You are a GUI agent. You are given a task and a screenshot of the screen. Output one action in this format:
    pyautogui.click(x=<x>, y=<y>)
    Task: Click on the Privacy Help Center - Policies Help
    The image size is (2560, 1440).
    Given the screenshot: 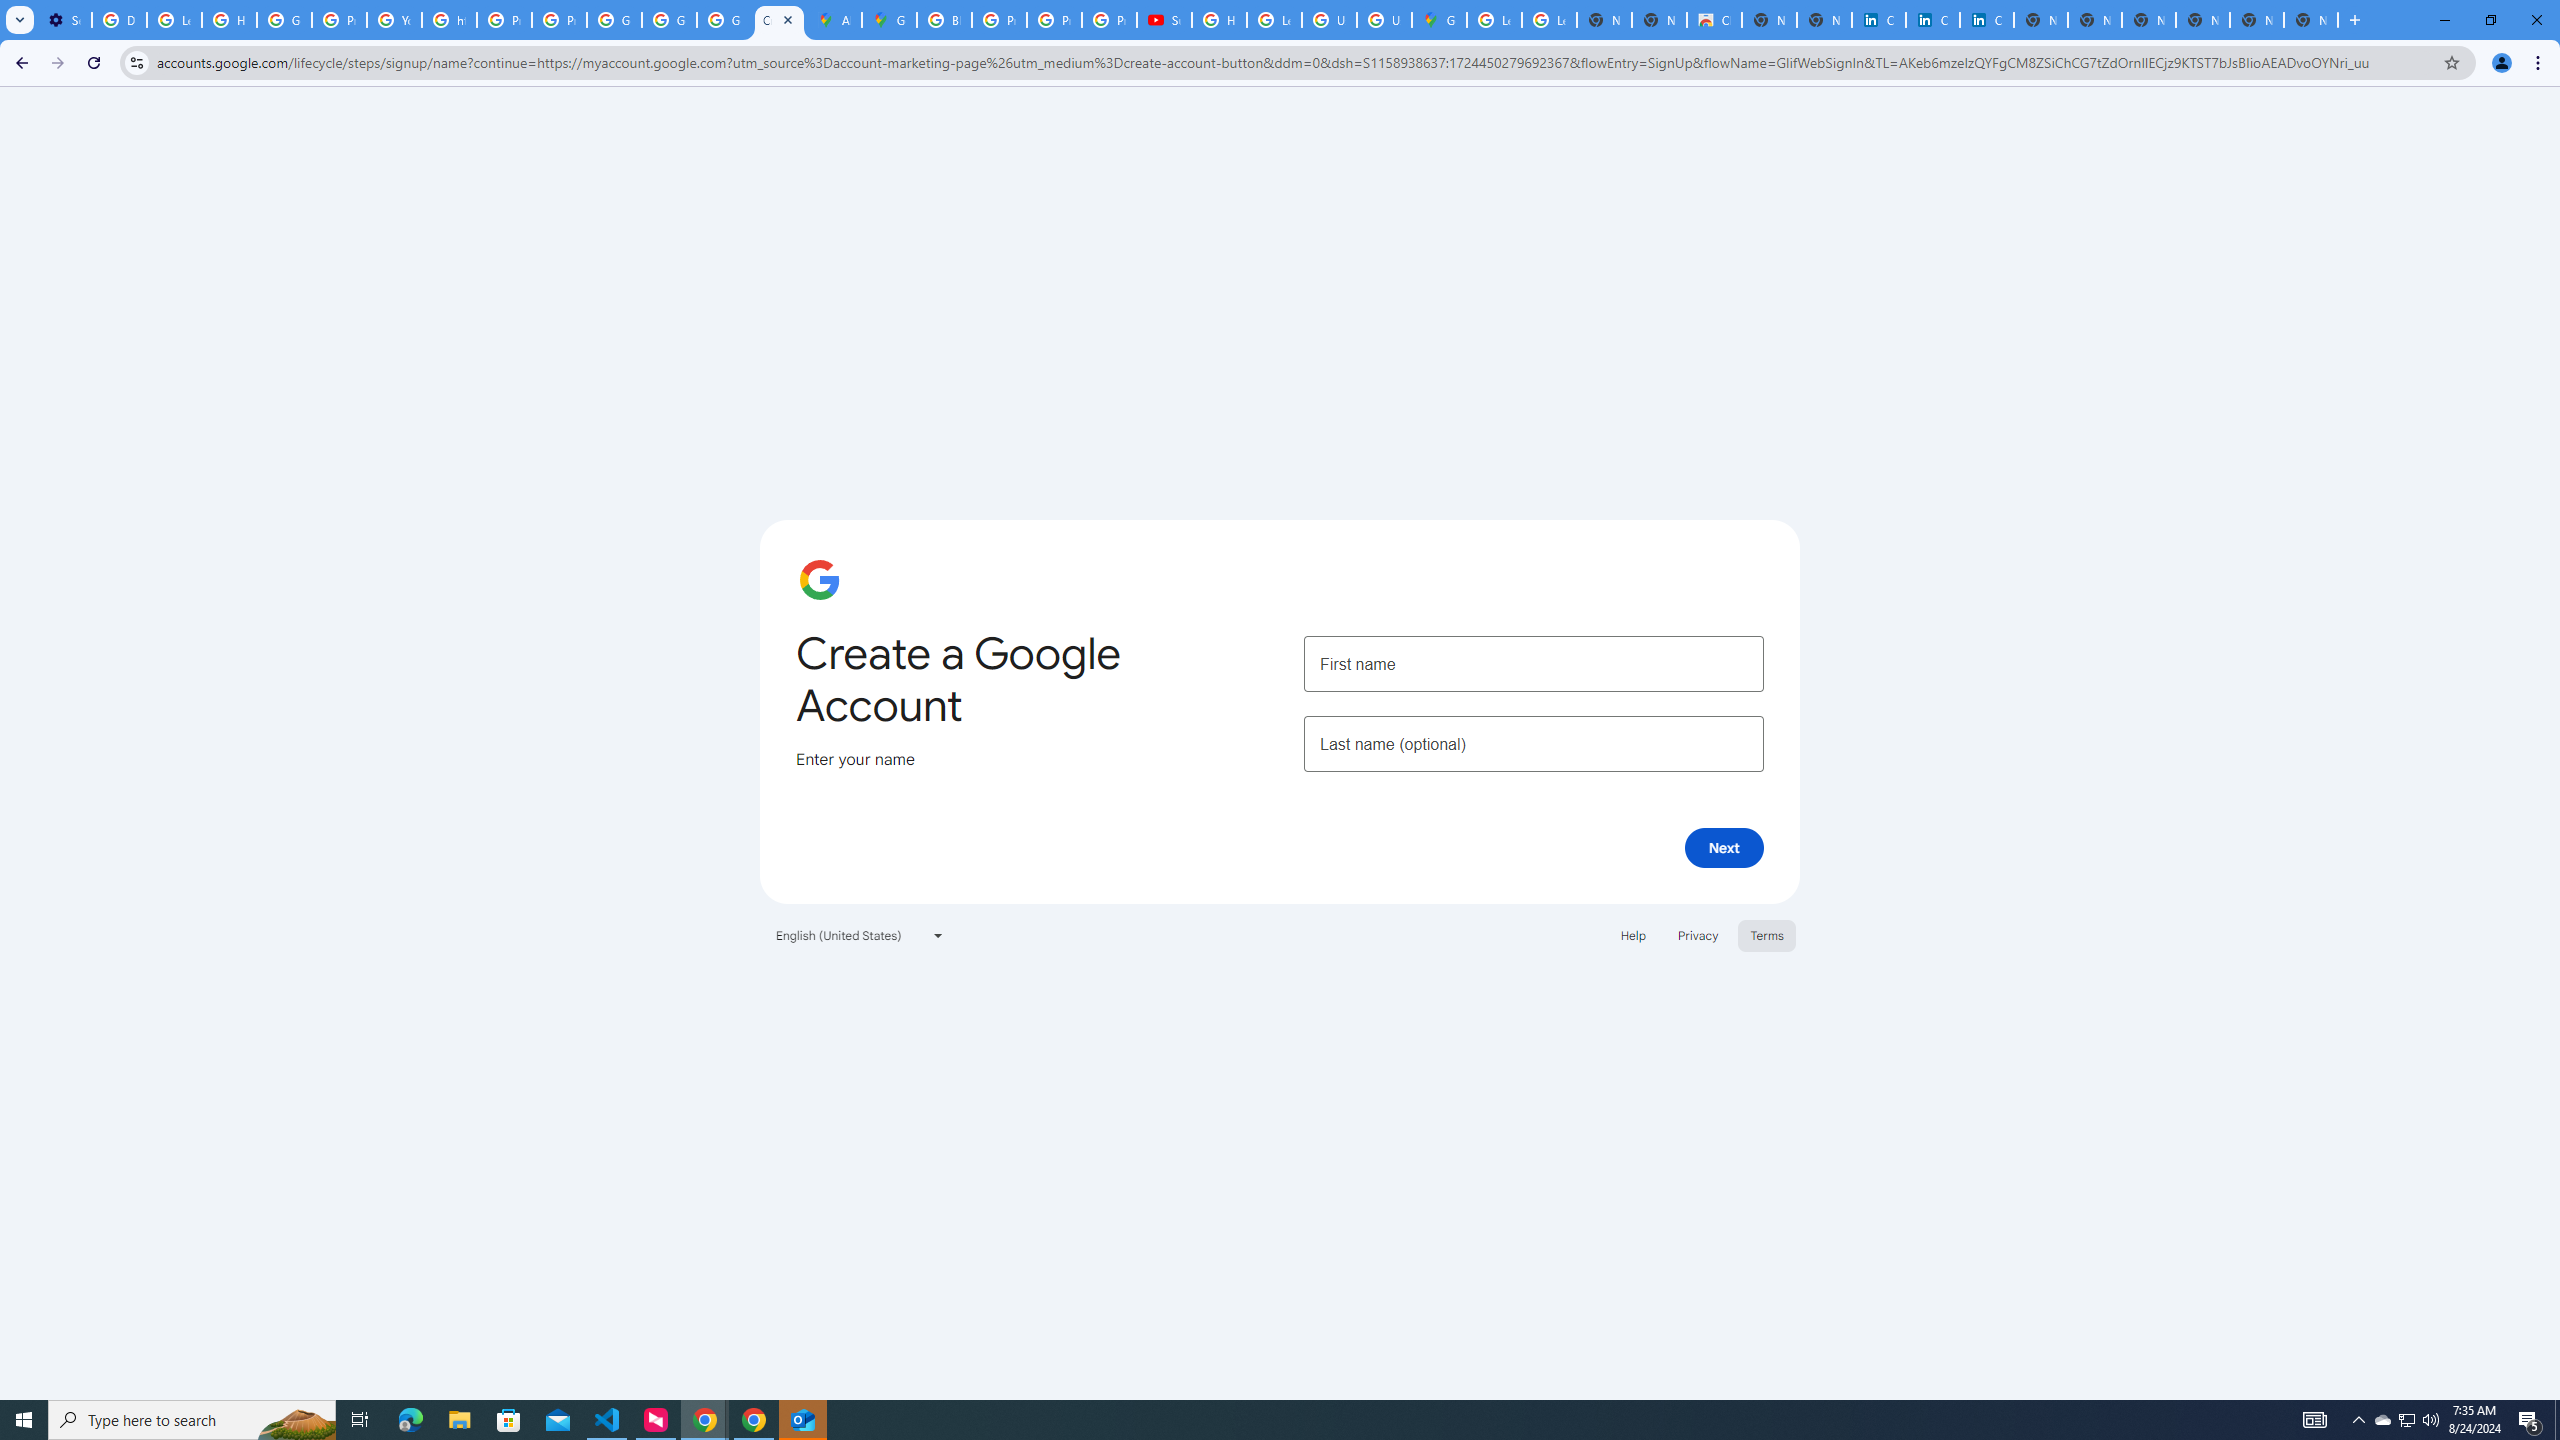 What is the action you would take?
    pyautogui.click(x=1054, y=20)
    